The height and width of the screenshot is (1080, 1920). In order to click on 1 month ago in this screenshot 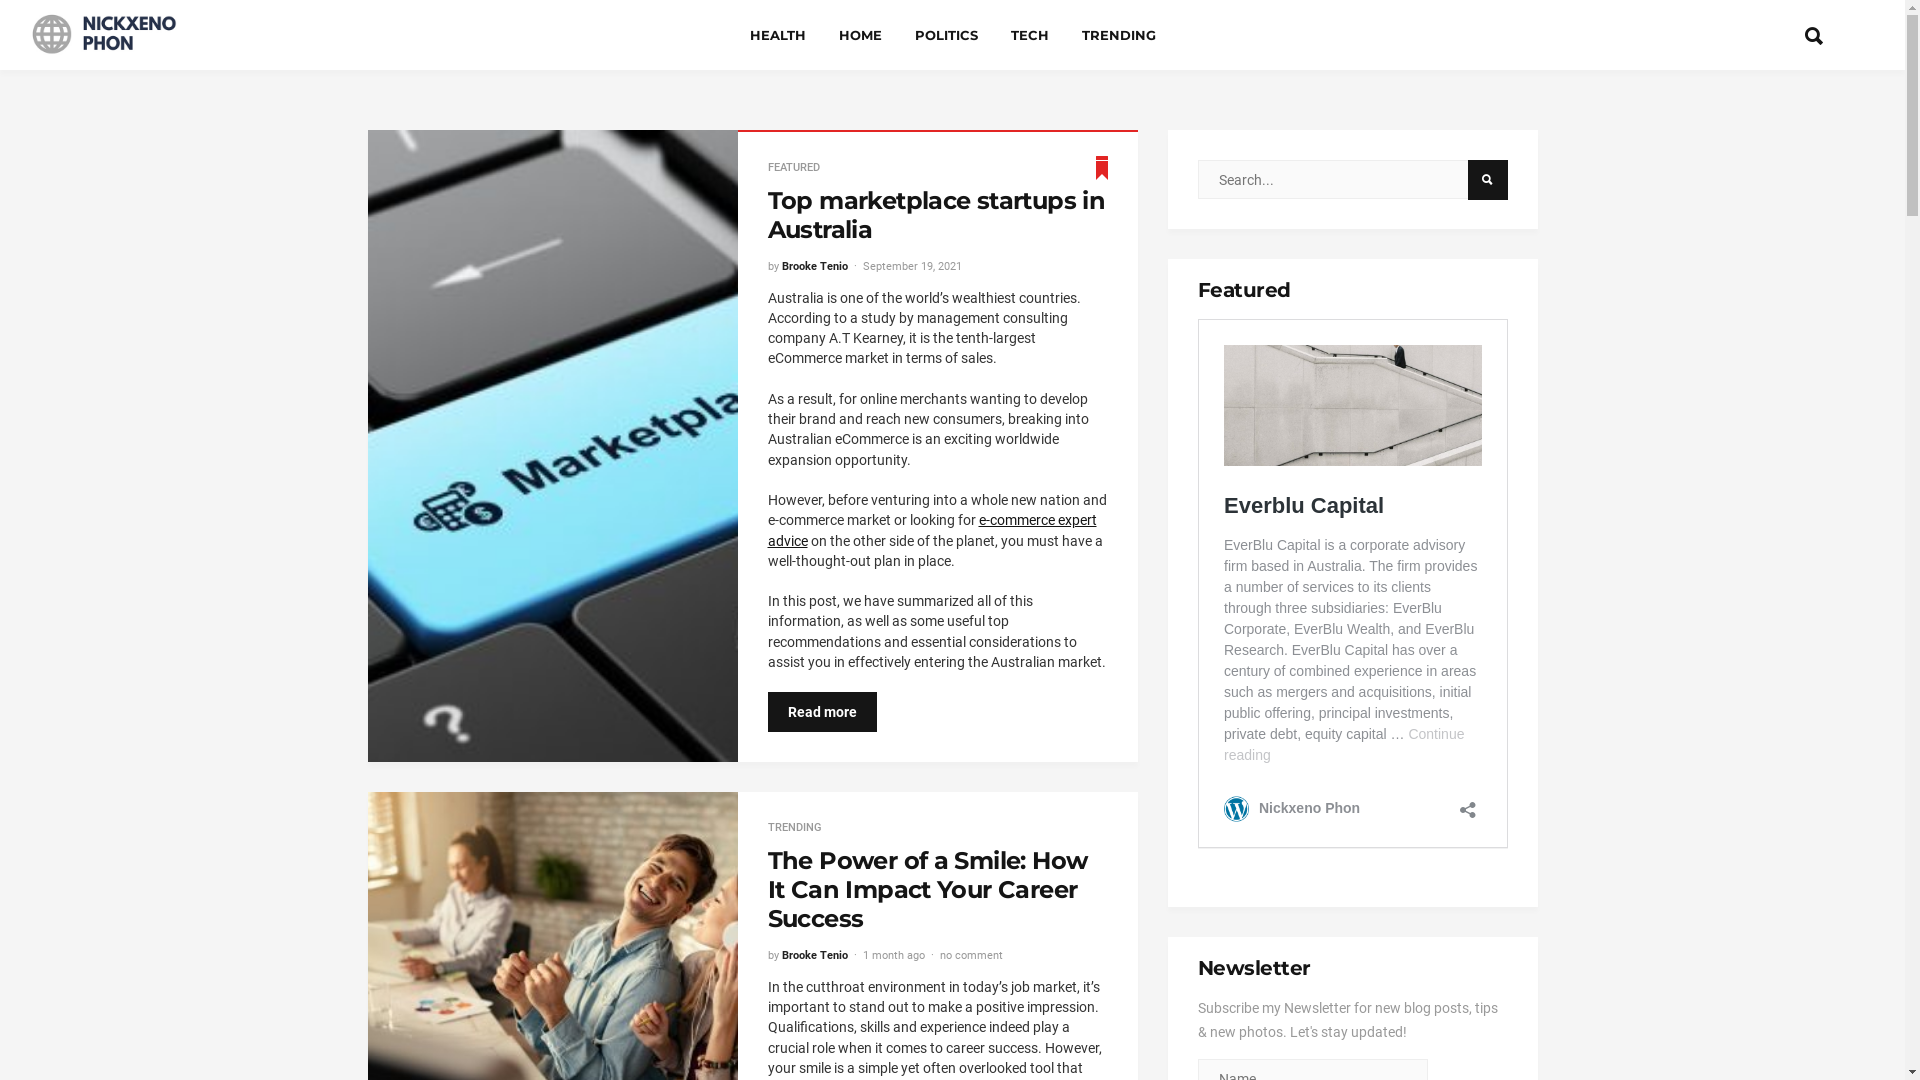, I will do `click(893, 956)`.